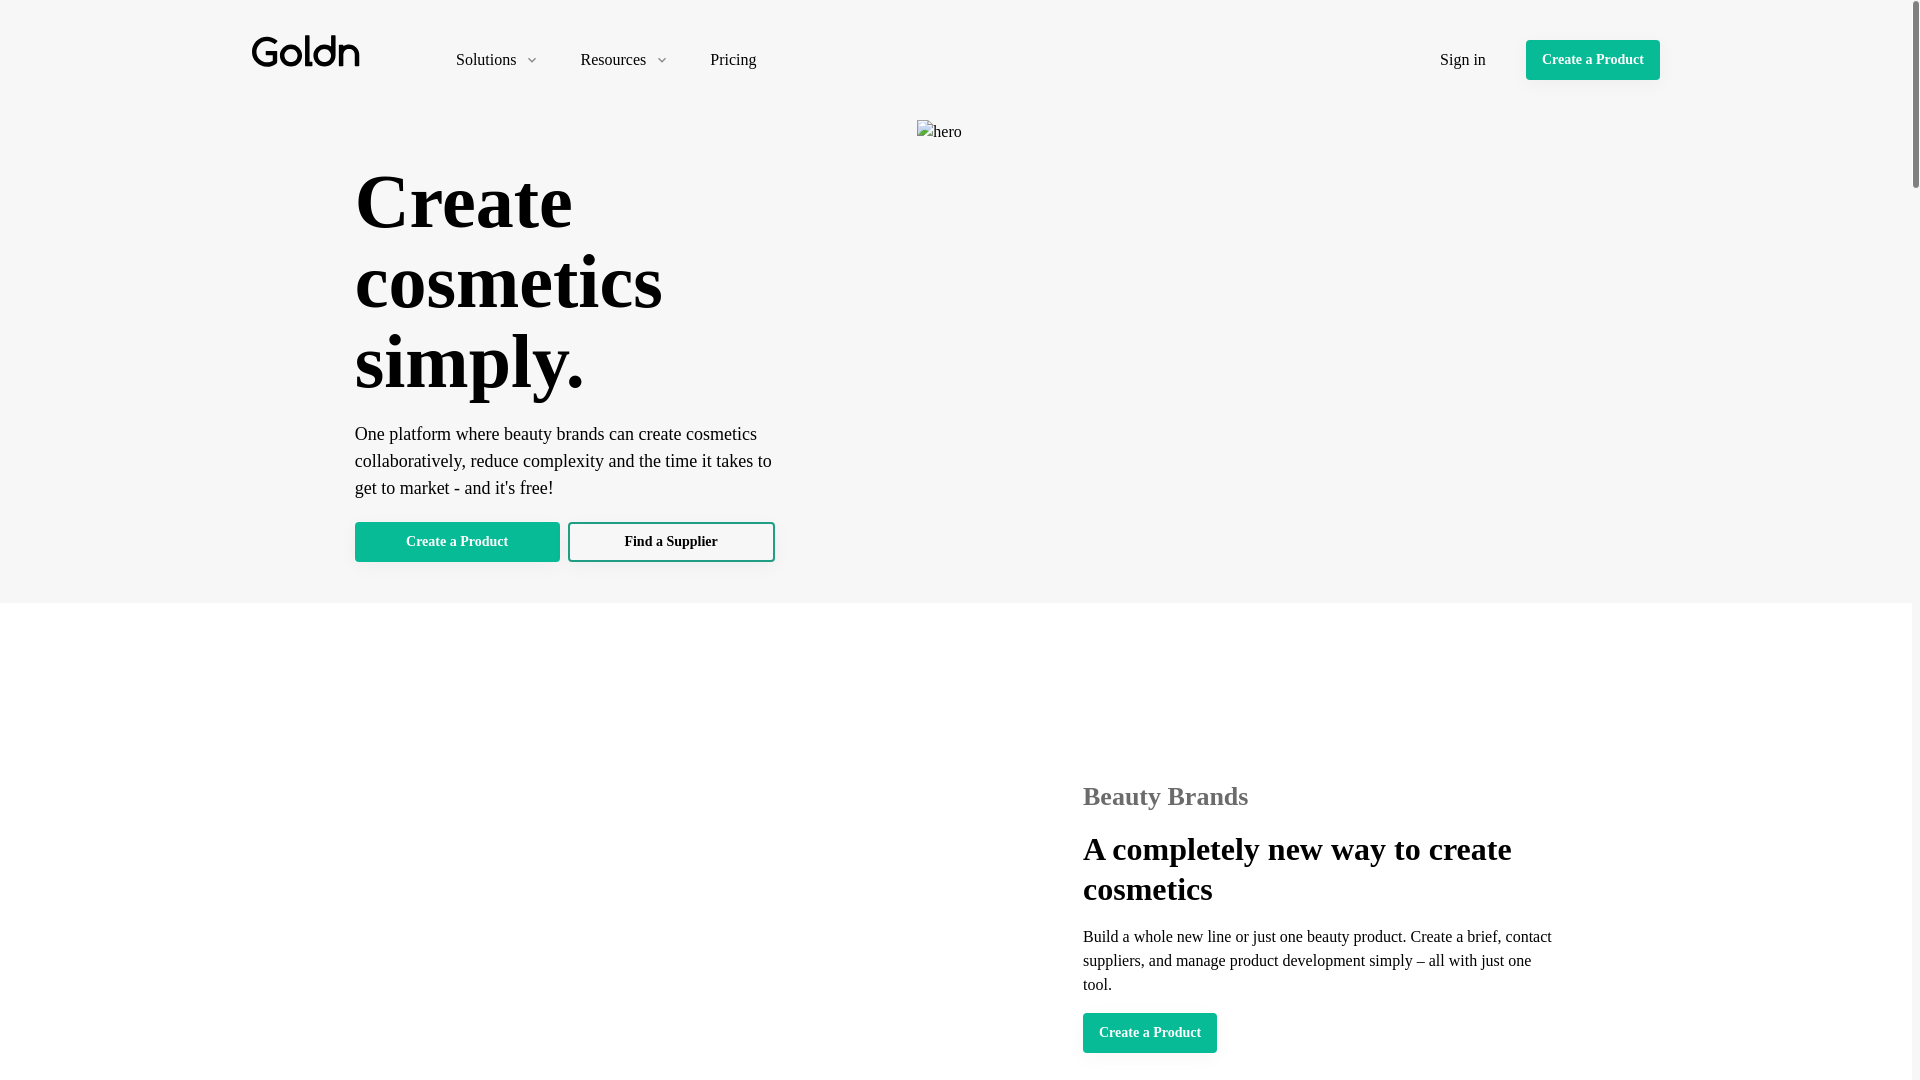 The width and height of the screenshot is (1920, 1080). What do you see at coordinates (672, 541) in the screenshot?
I see `Find a Supplier` at bounding box center [672, 541].